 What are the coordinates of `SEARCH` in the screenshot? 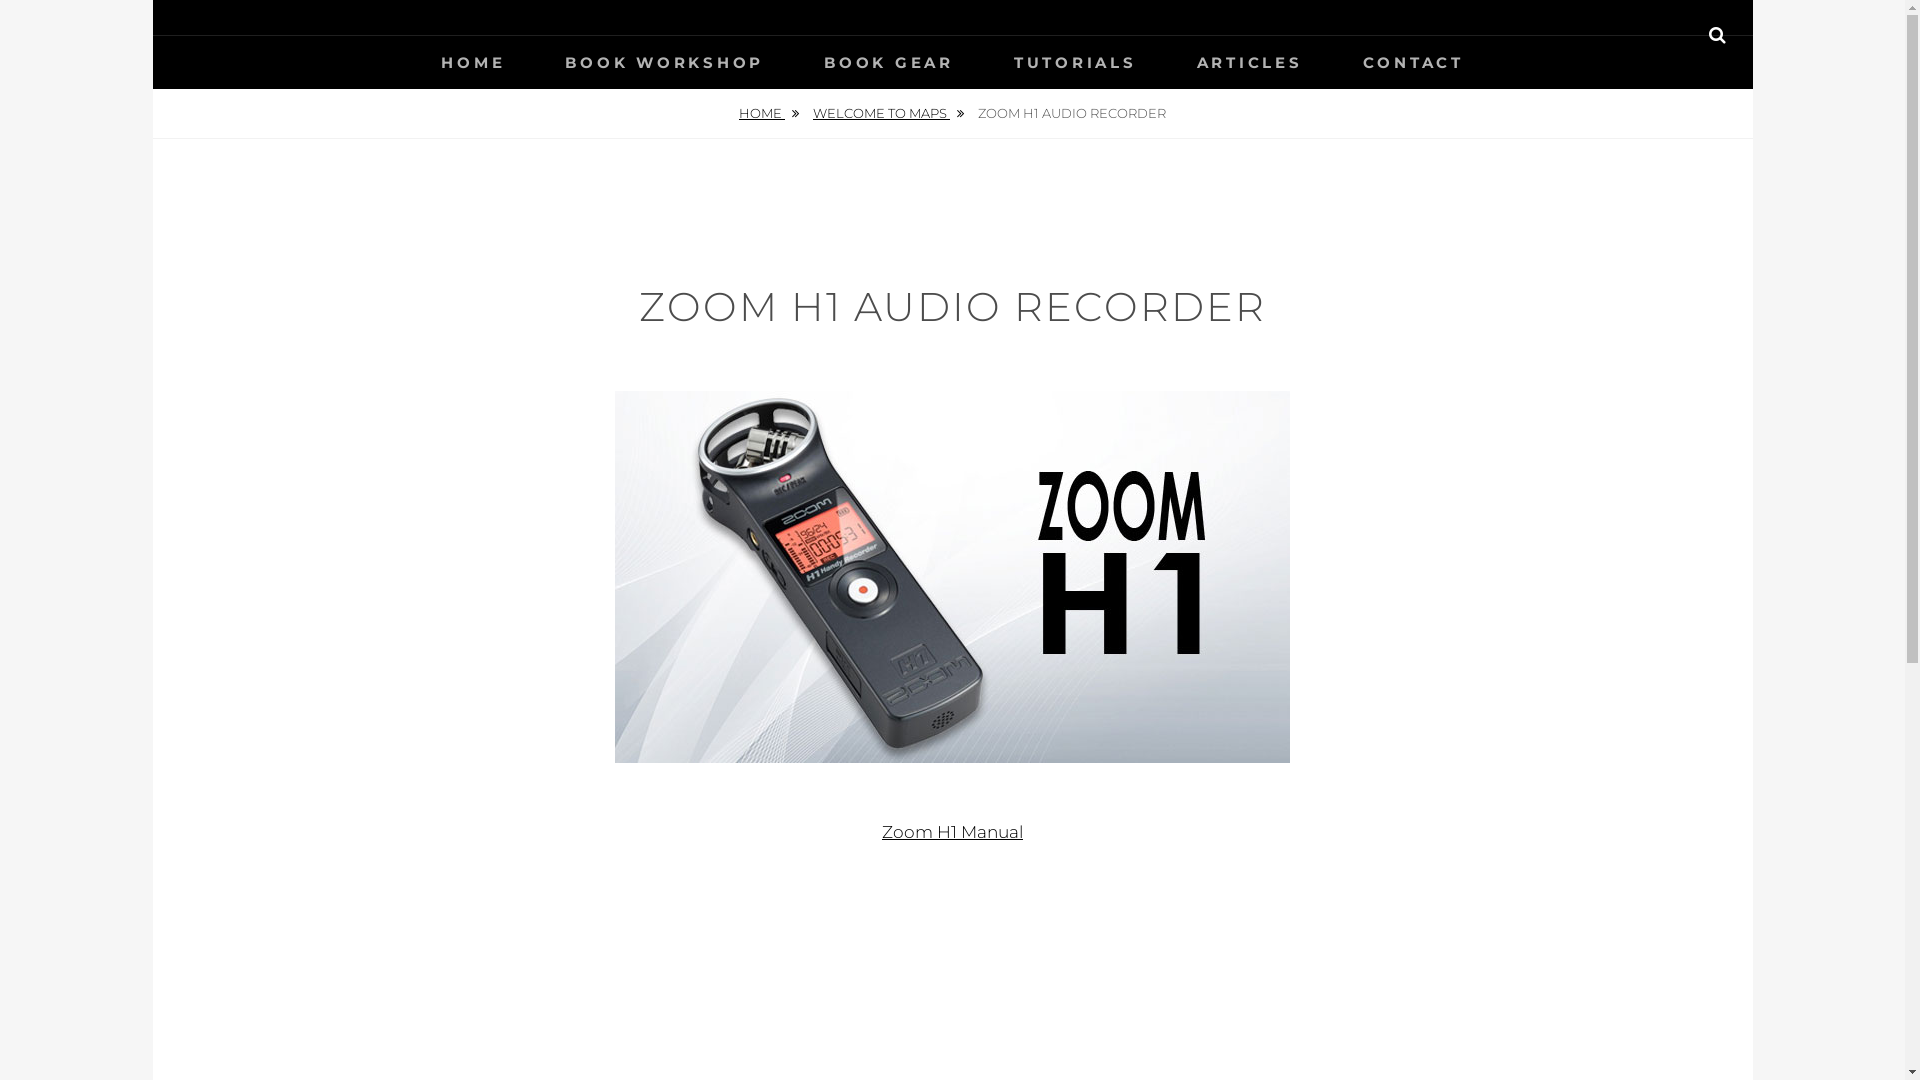 It's located at (1718, 35).